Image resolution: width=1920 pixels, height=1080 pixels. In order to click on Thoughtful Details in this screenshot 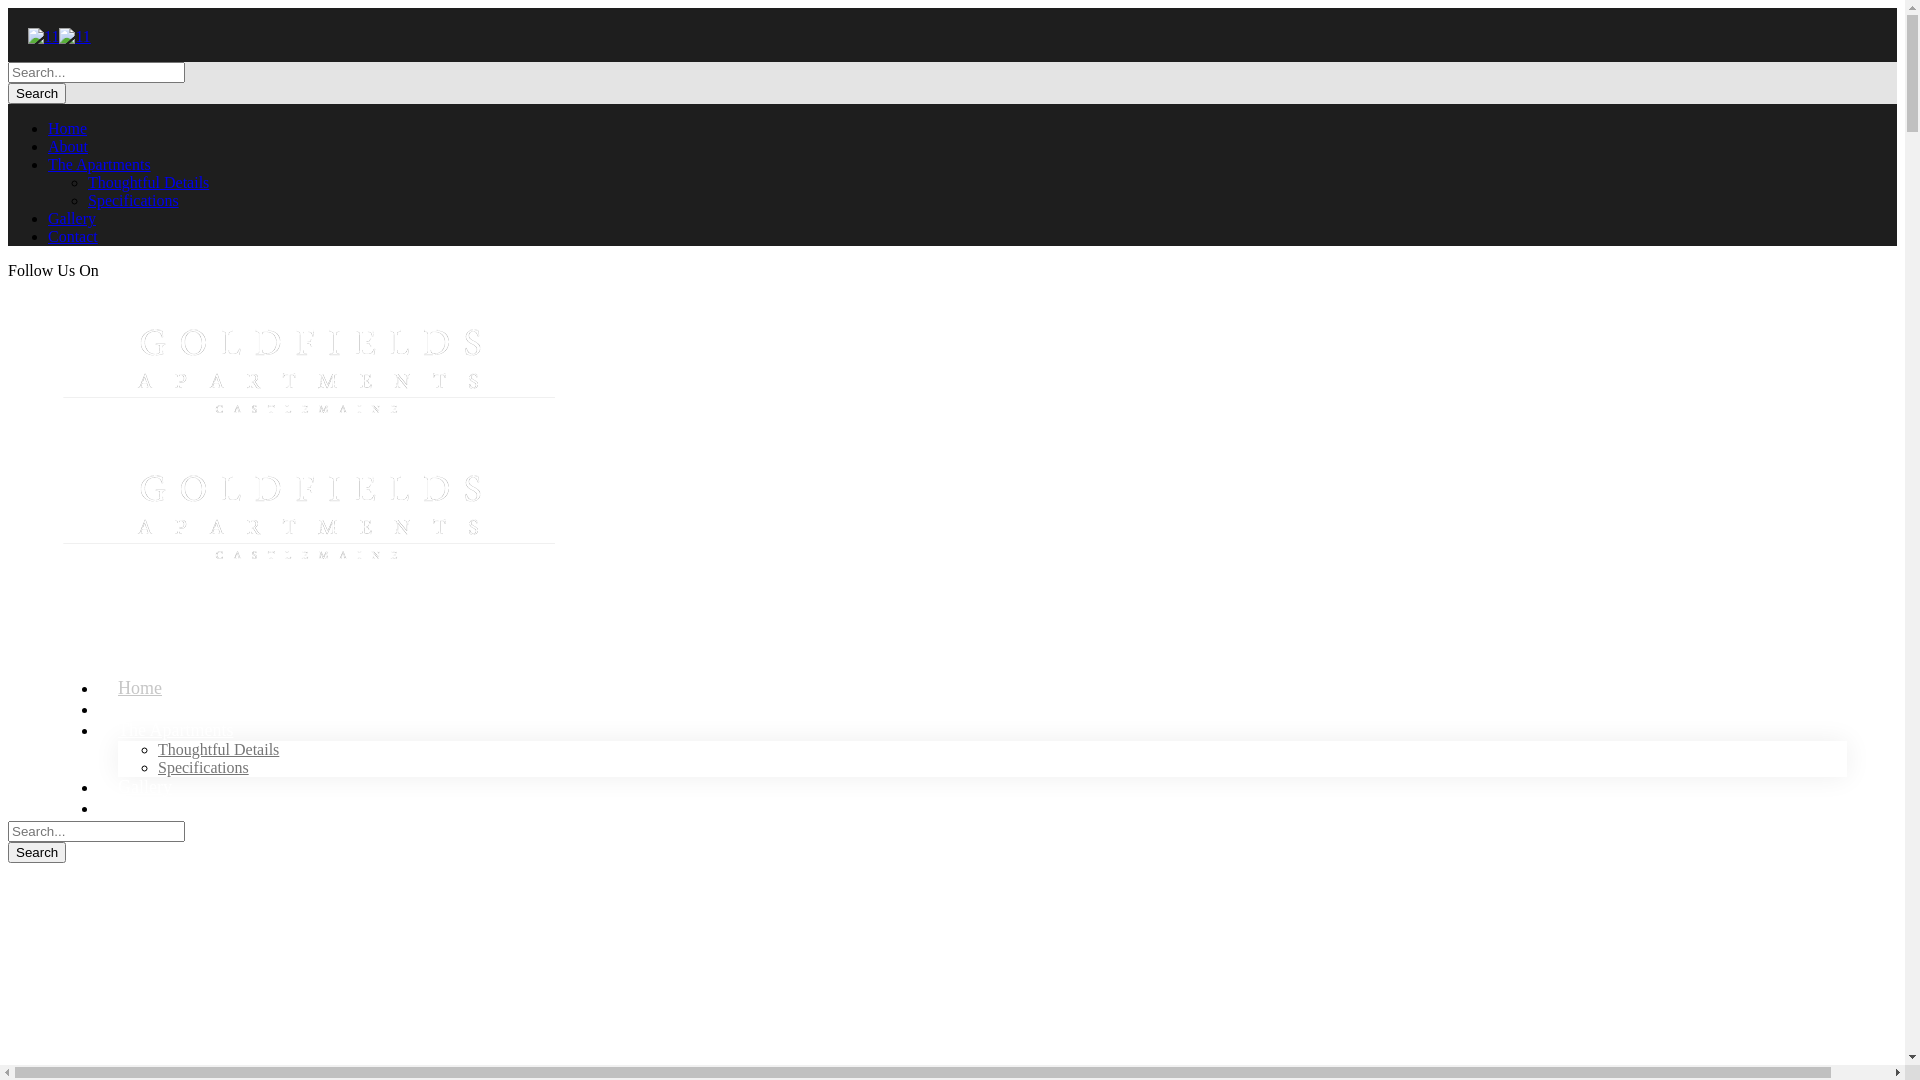, I will do `click(218, 750)`.